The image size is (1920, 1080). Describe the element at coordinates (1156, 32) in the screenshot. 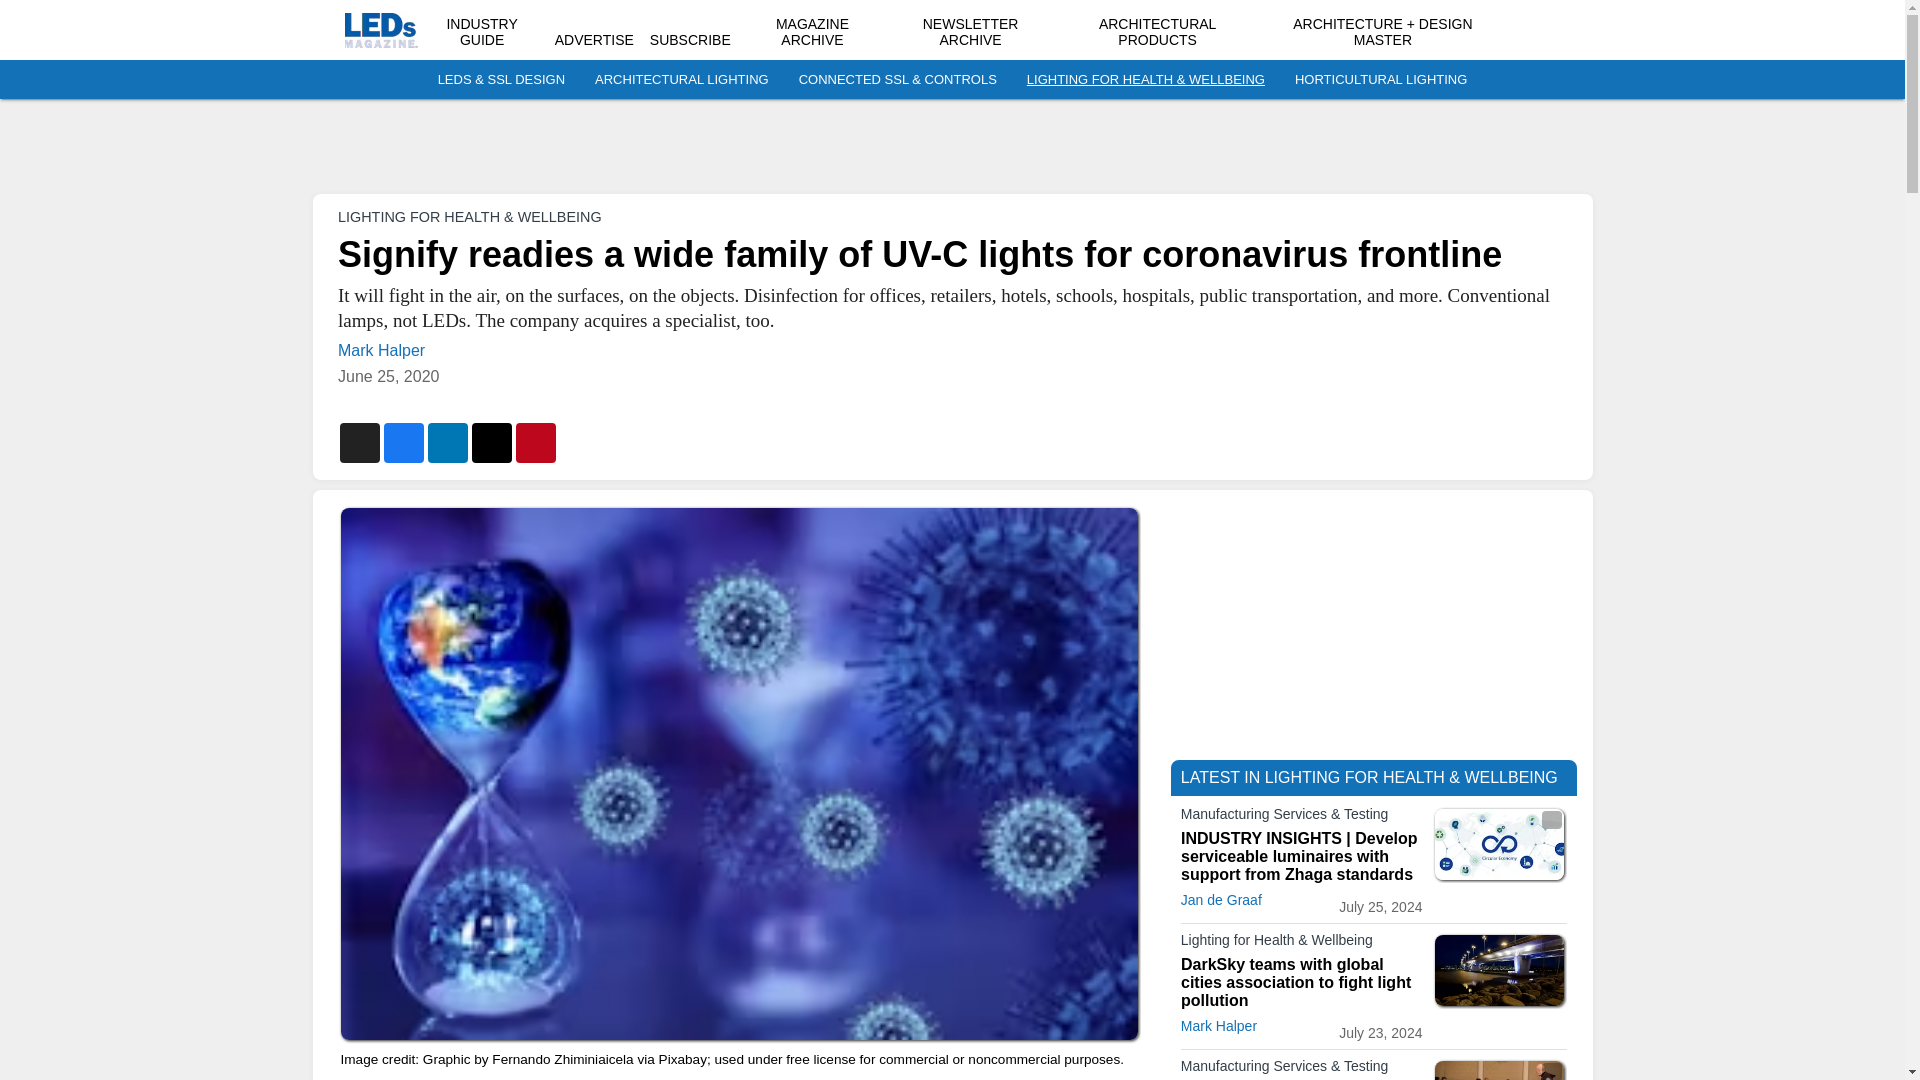

I see `ARCHITECTURAL PRODUCTS` at that location.